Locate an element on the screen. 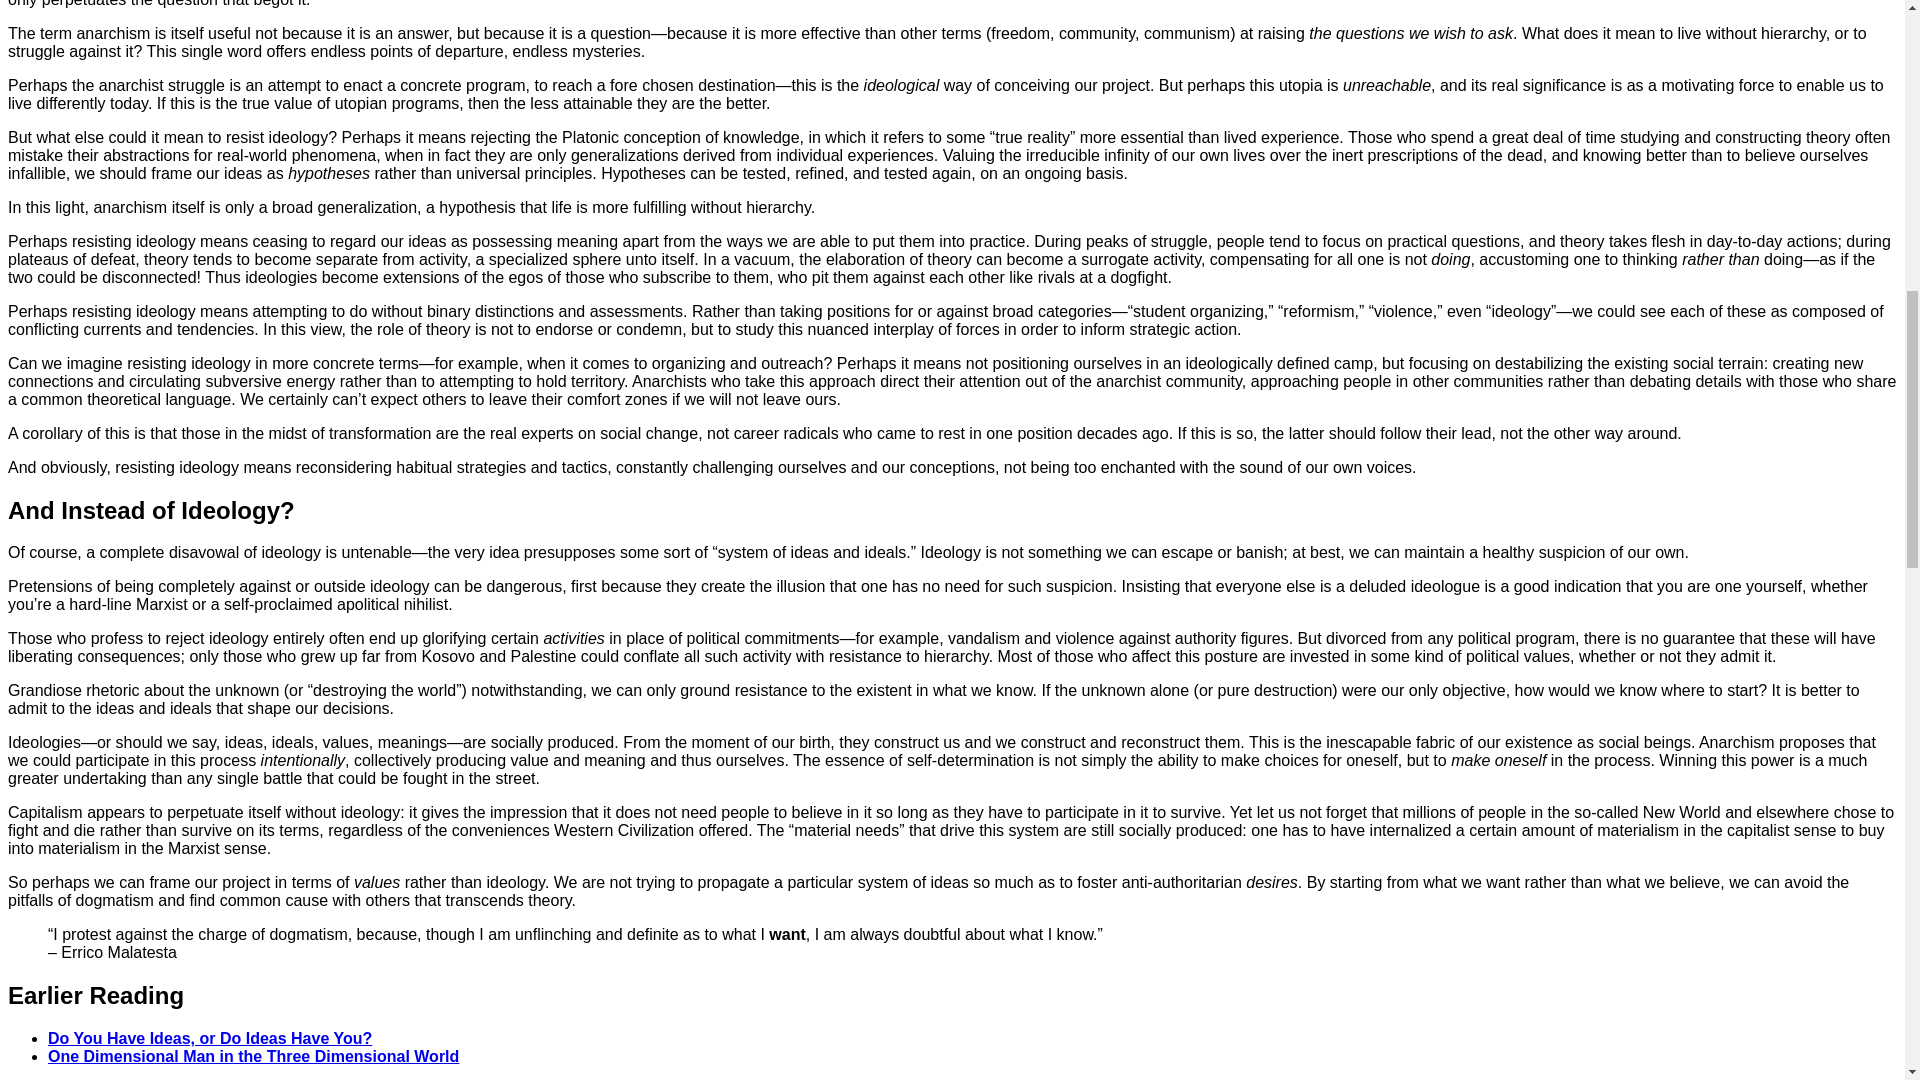 The image size is (1920, 1080). One Dimensional Man in the Three Dimensional World is located at coordinates (253, 1056).